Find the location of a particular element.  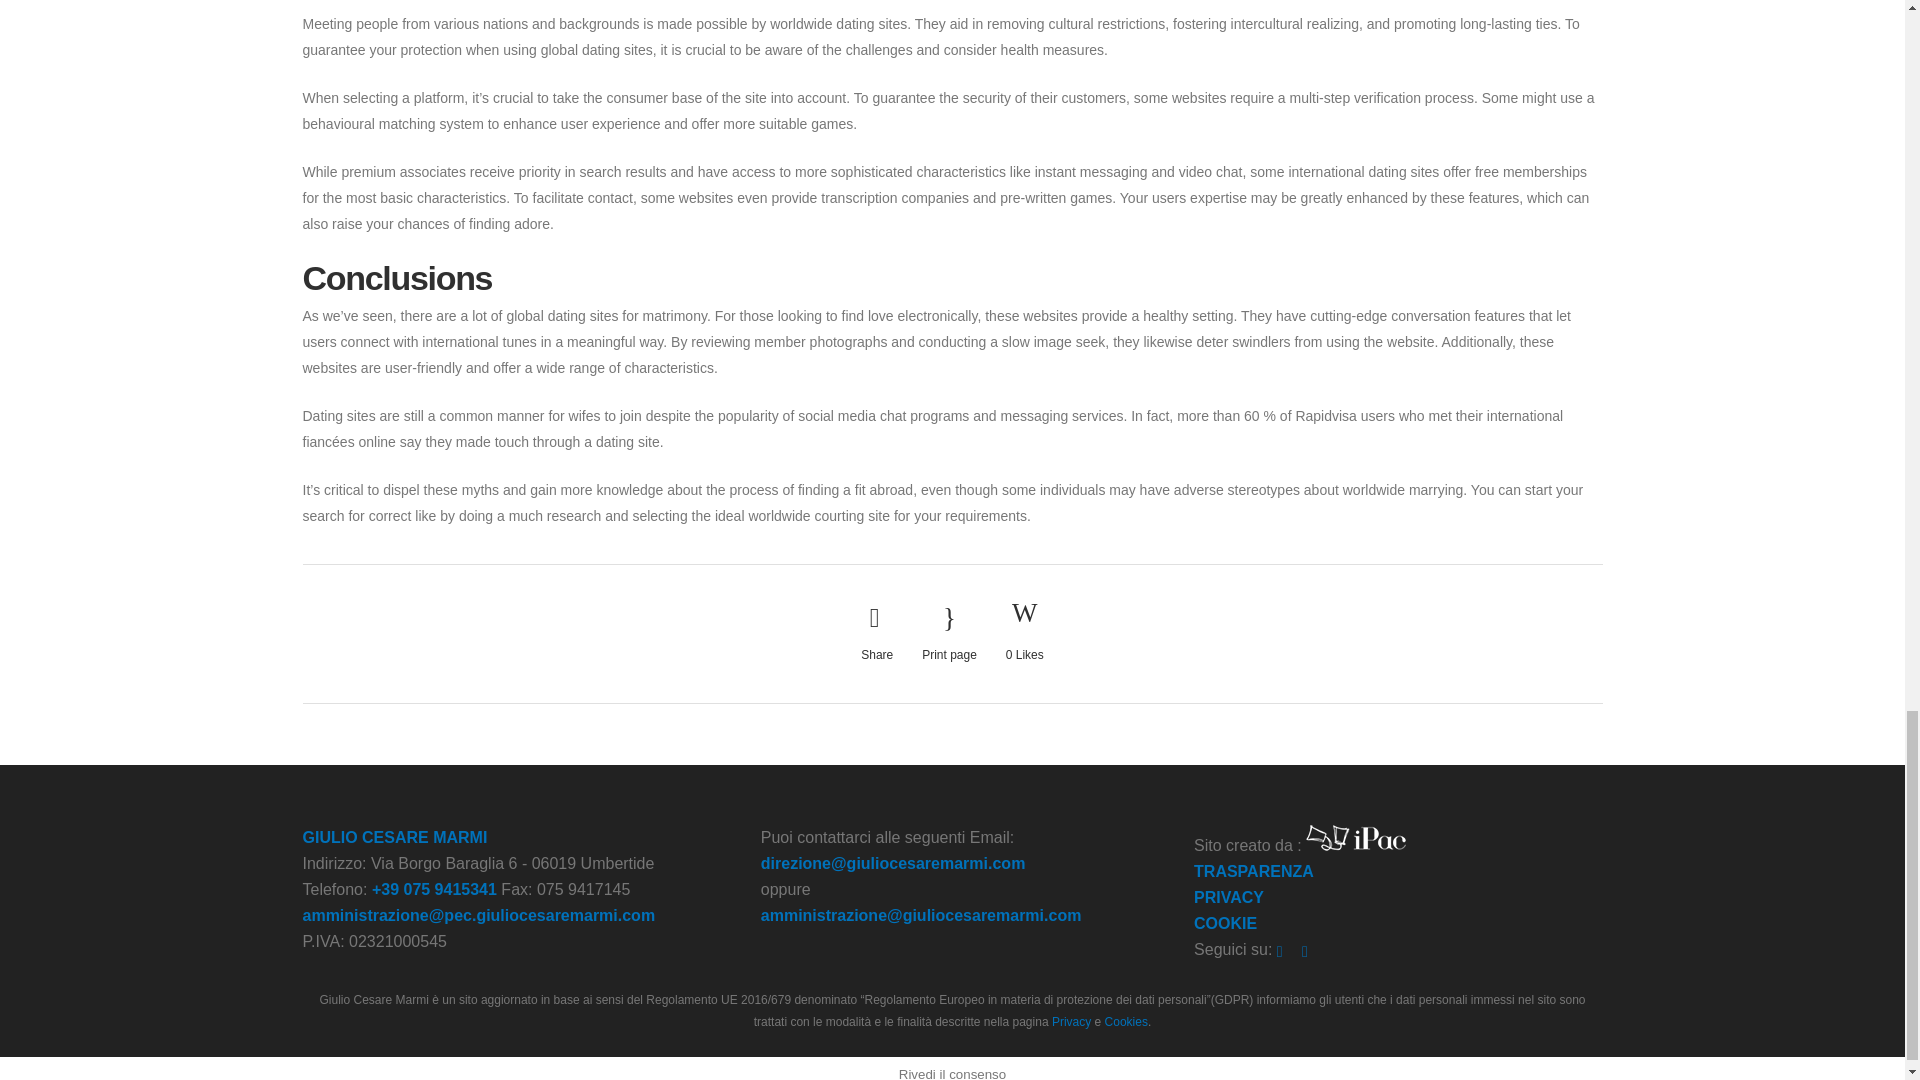

PRIVACY is located at coordinates (1228, 897).